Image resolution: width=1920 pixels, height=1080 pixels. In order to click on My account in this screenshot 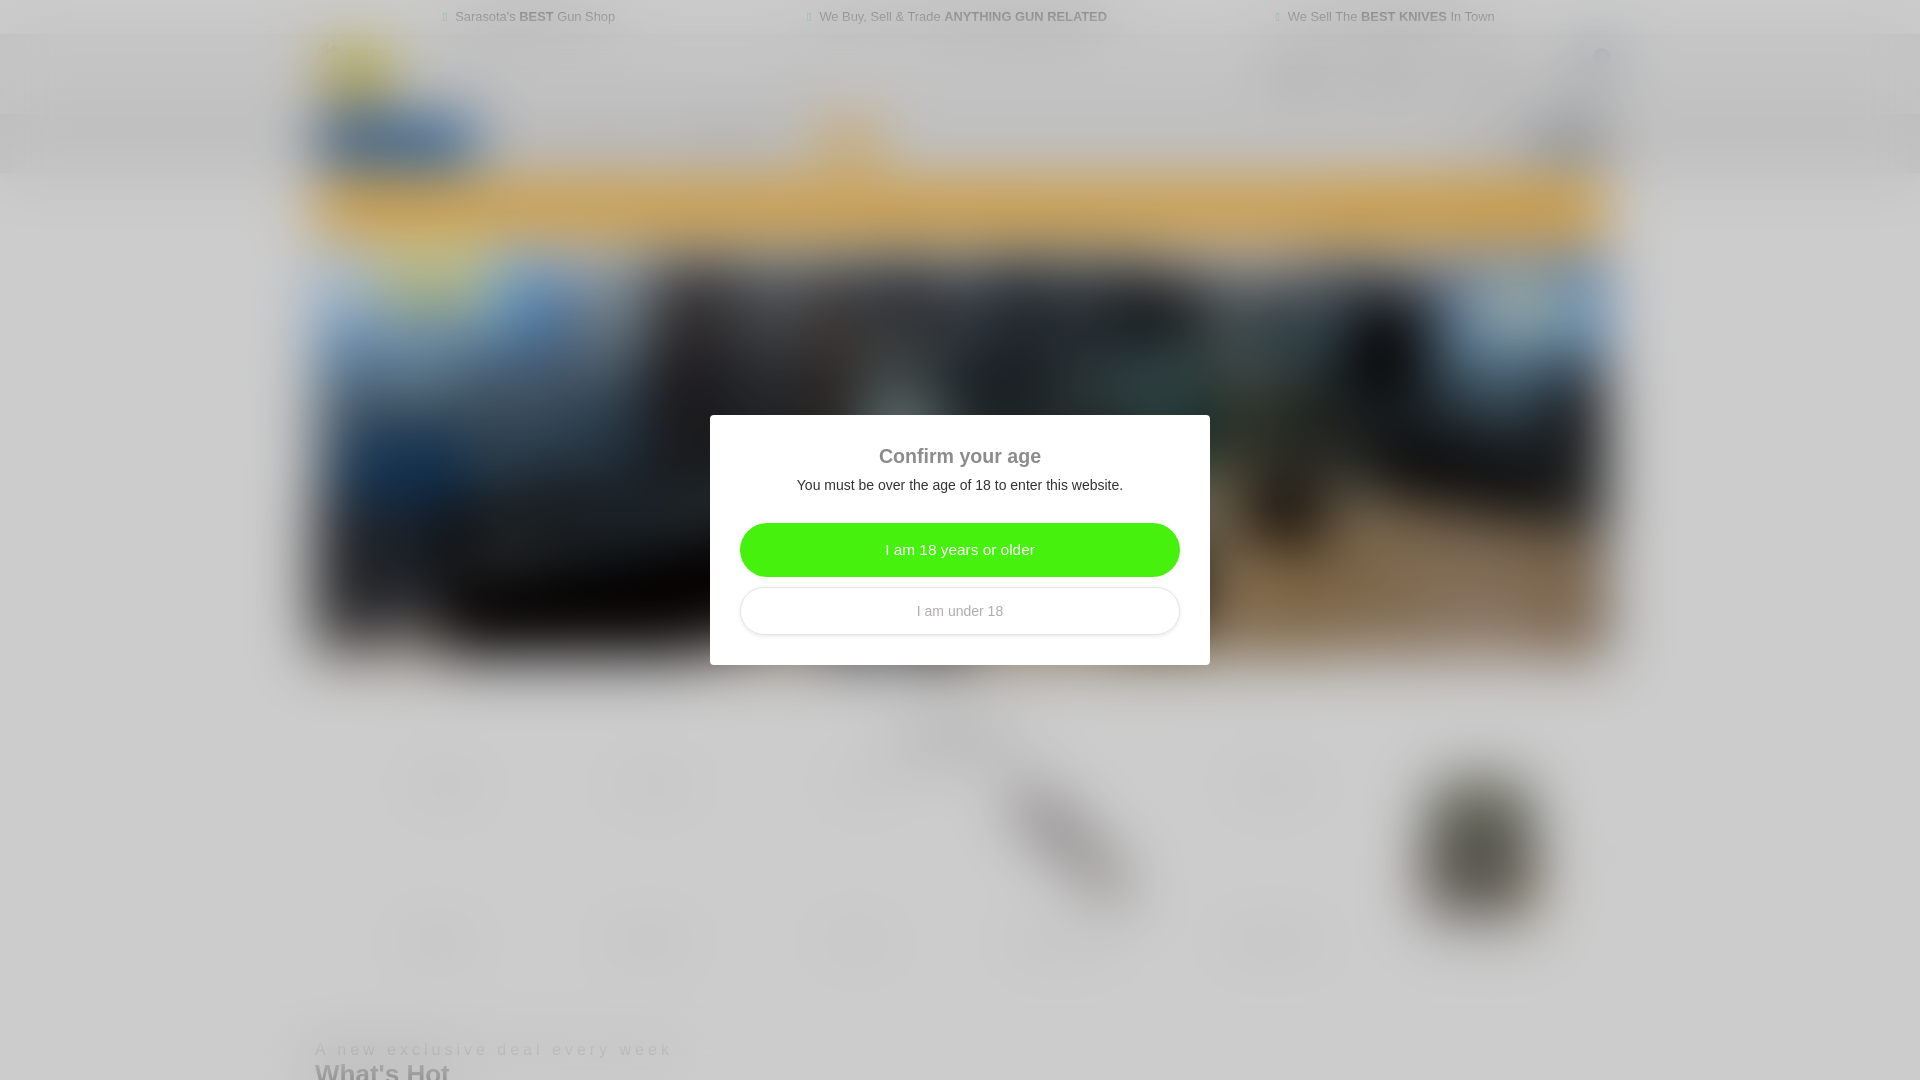, I will do `click(1384, 74)`.